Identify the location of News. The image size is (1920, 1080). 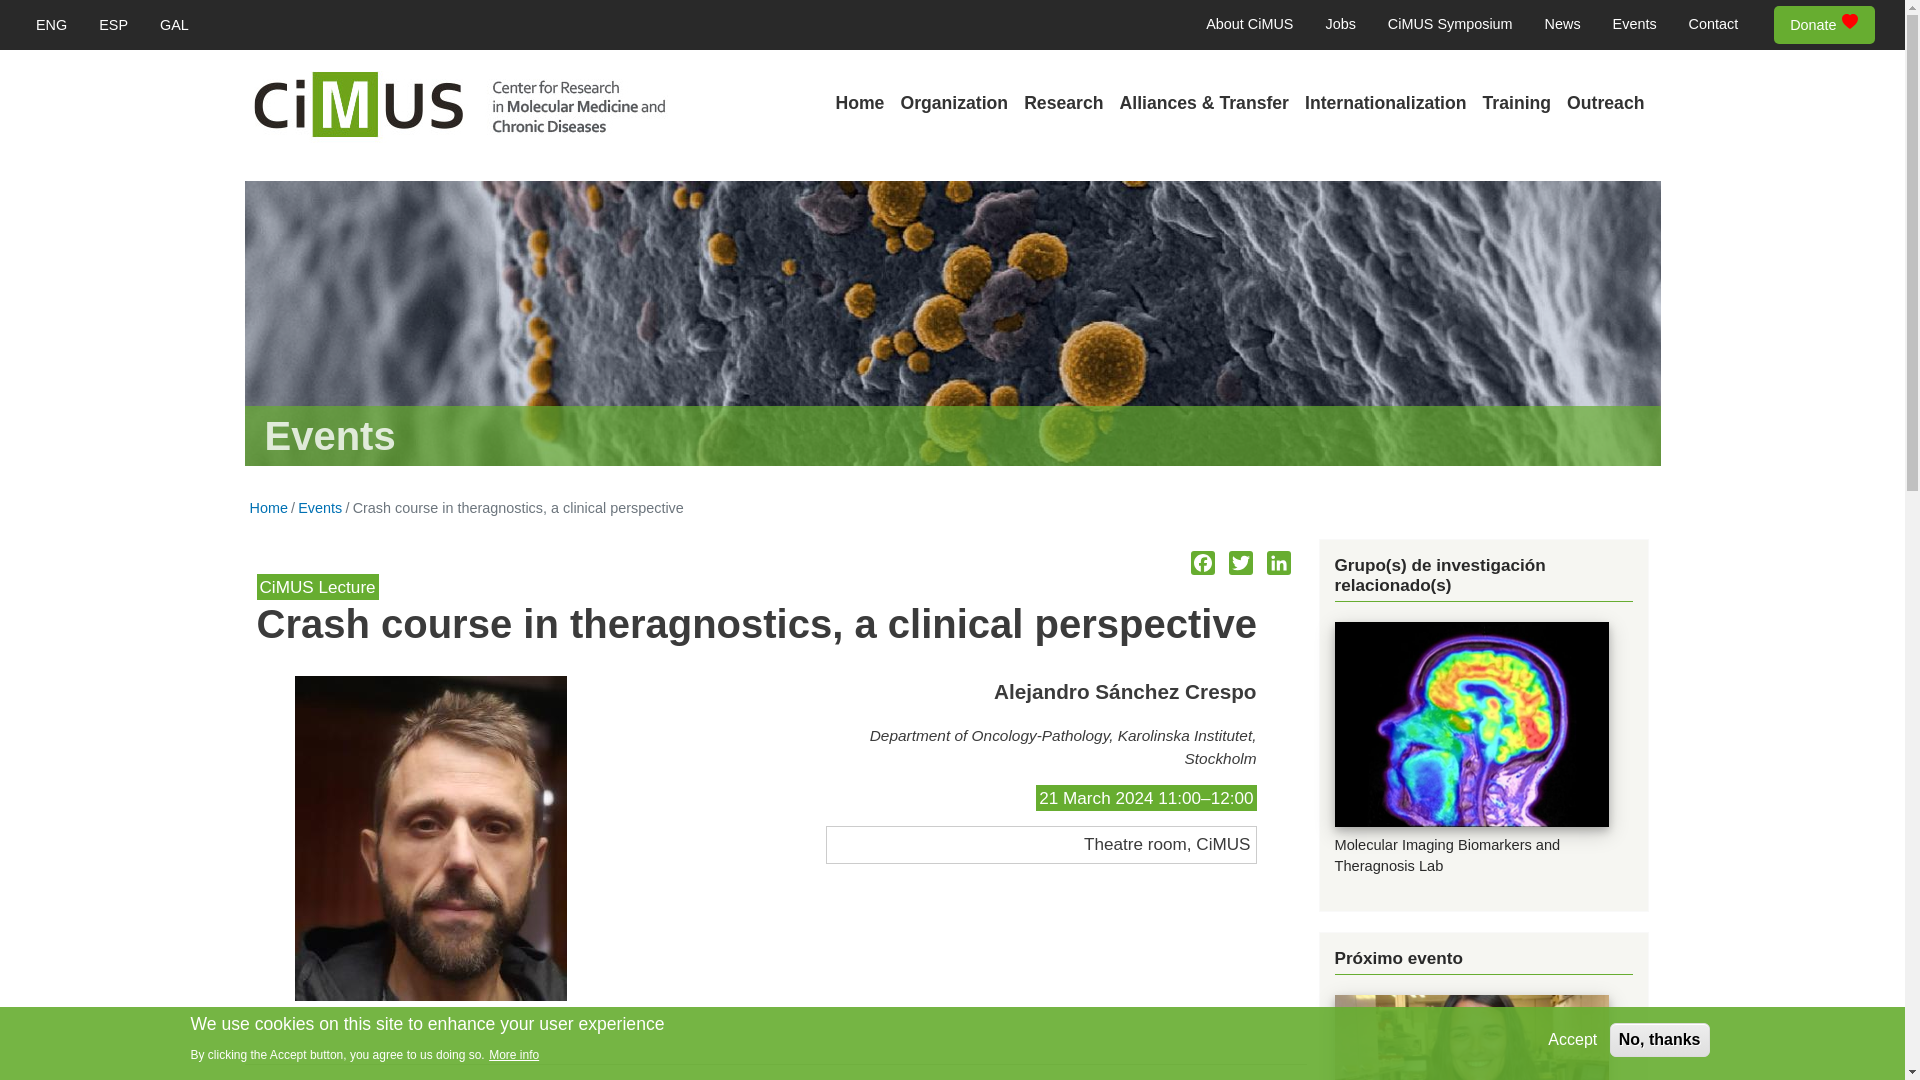
(1562, 25).